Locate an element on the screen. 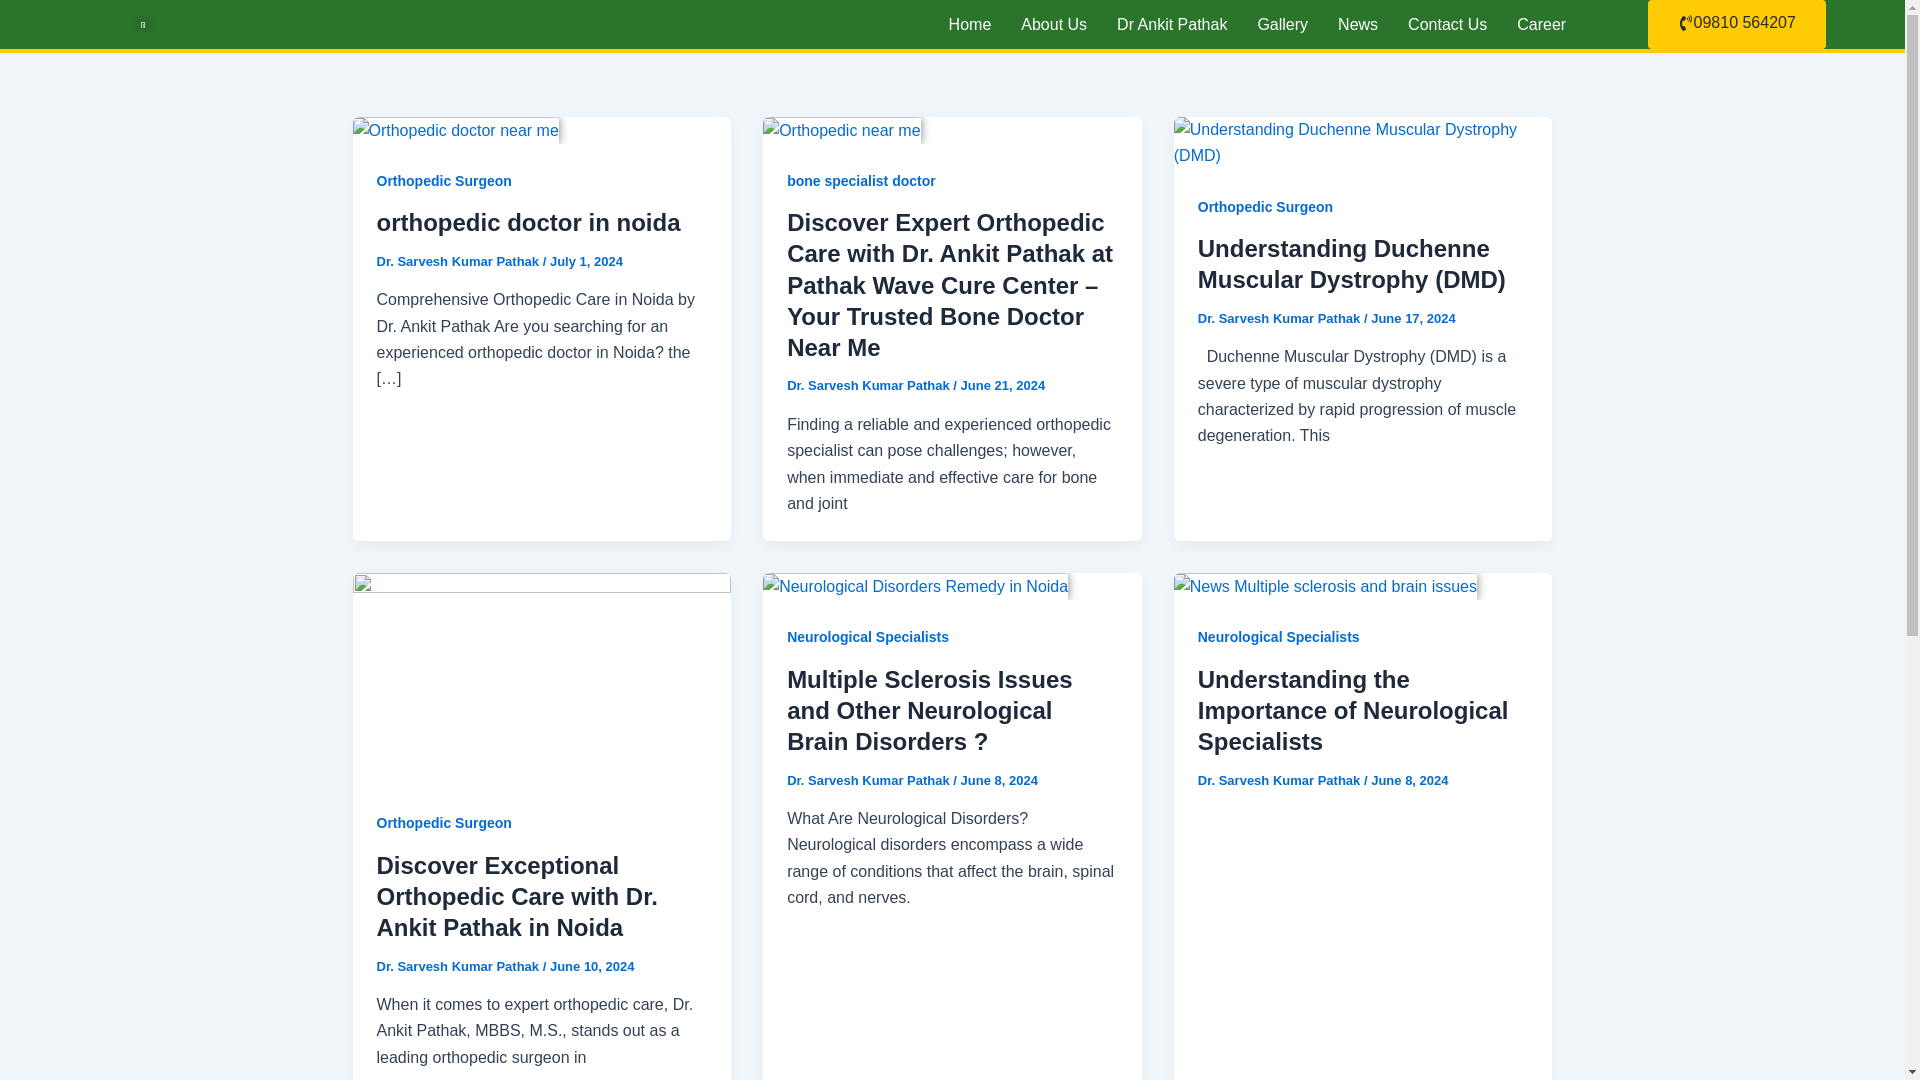  Career is located at coordinates (1540, 24).